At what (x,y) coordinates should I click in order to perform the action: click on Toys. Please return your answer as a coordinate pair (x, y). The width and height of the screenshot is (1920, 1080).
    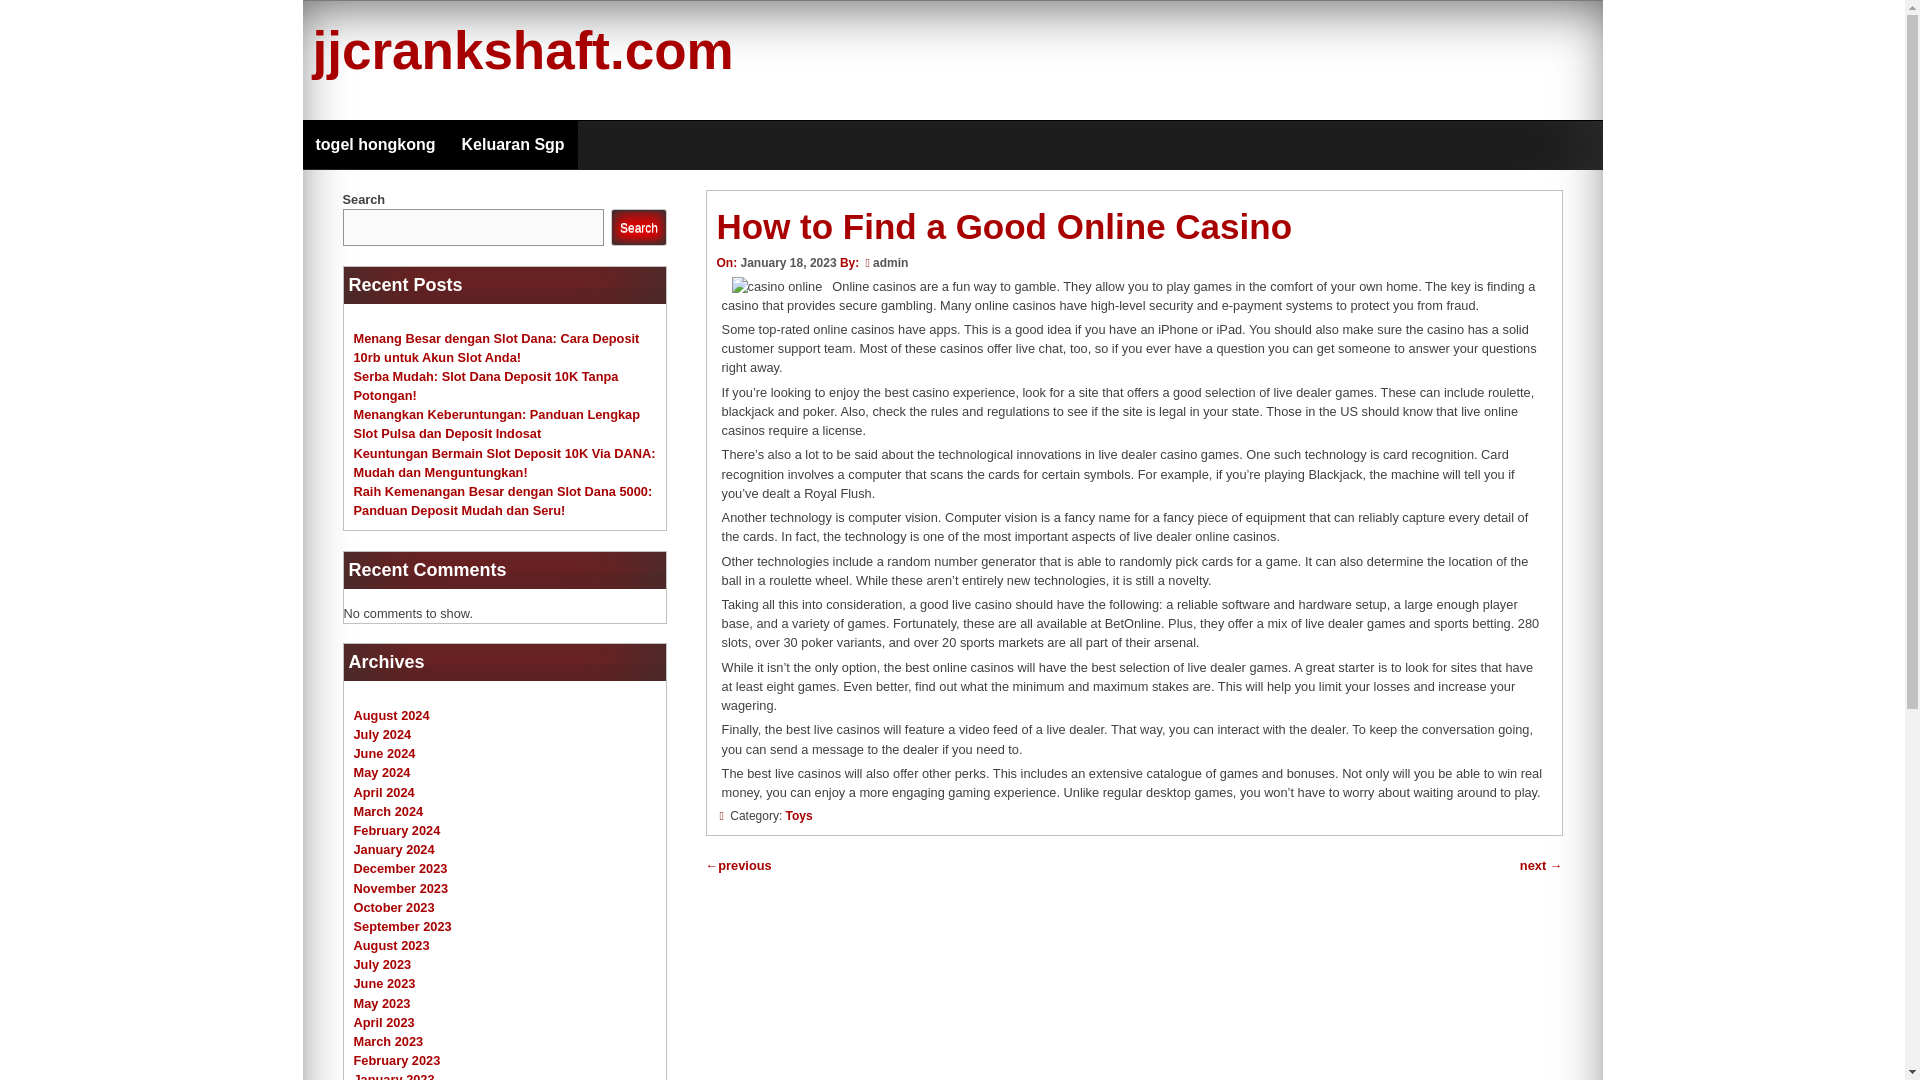
    Looking at the image, I should click on (798, 815).